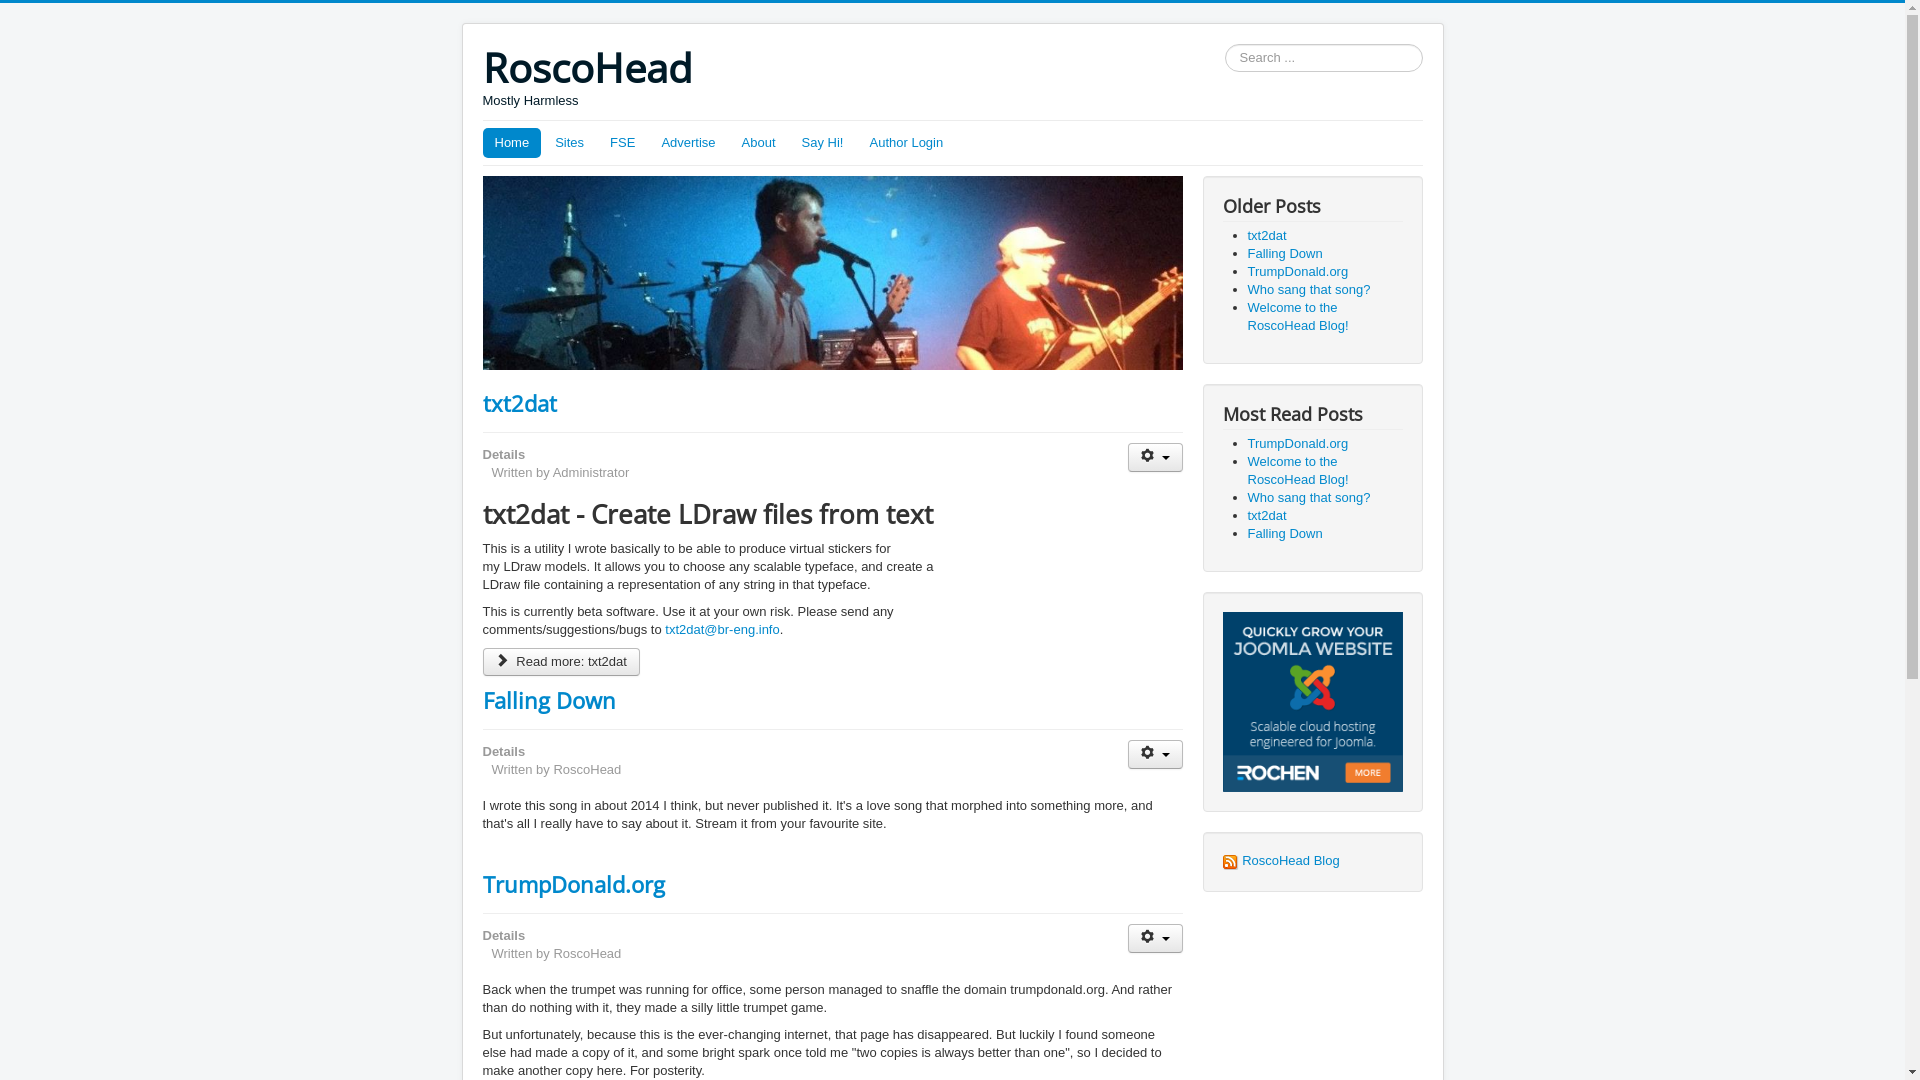  Describe the element at coordinates (1310, 498) in the screenshot. I see `Who sang that song?` at that location.